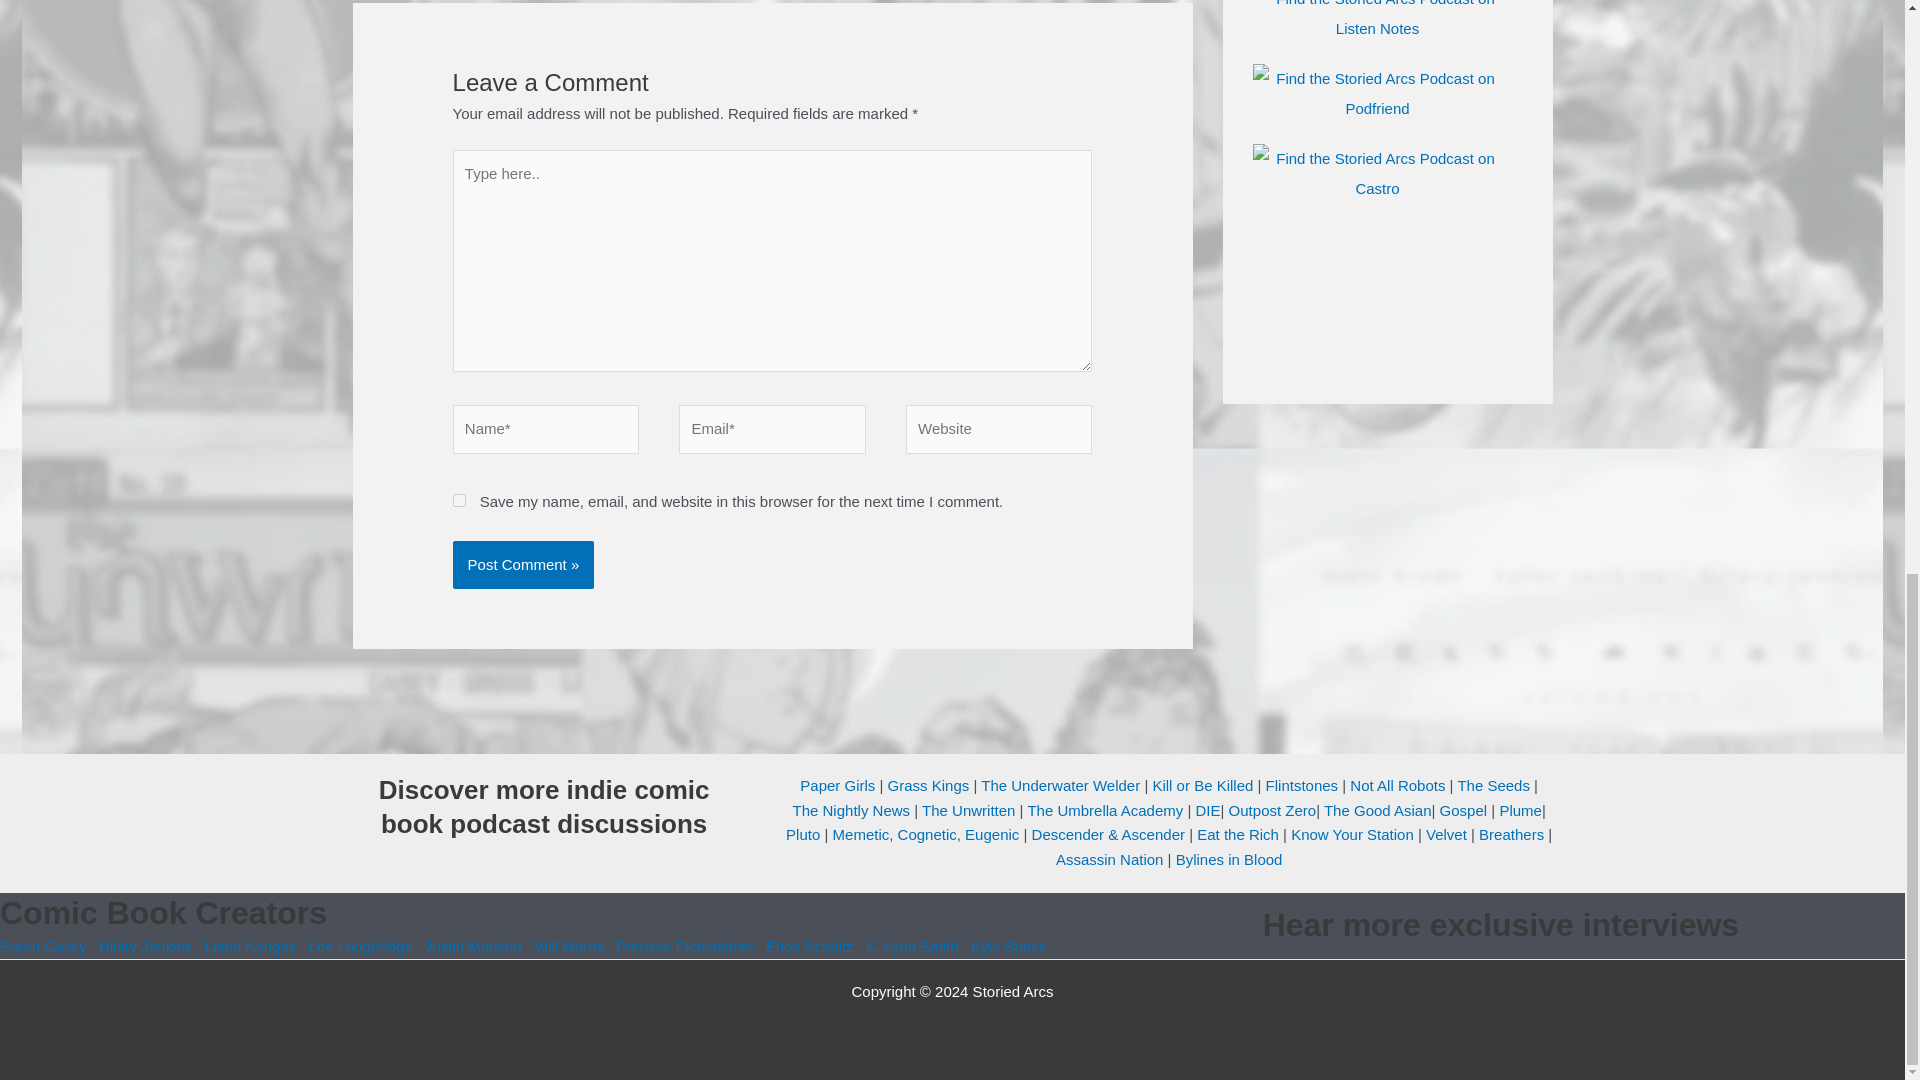 The height and width of the screenshot is (1080, 1920). What do you see at coordinates (460, 500) in the screenshot?
I see `yes` at bounding box center [460, 500].